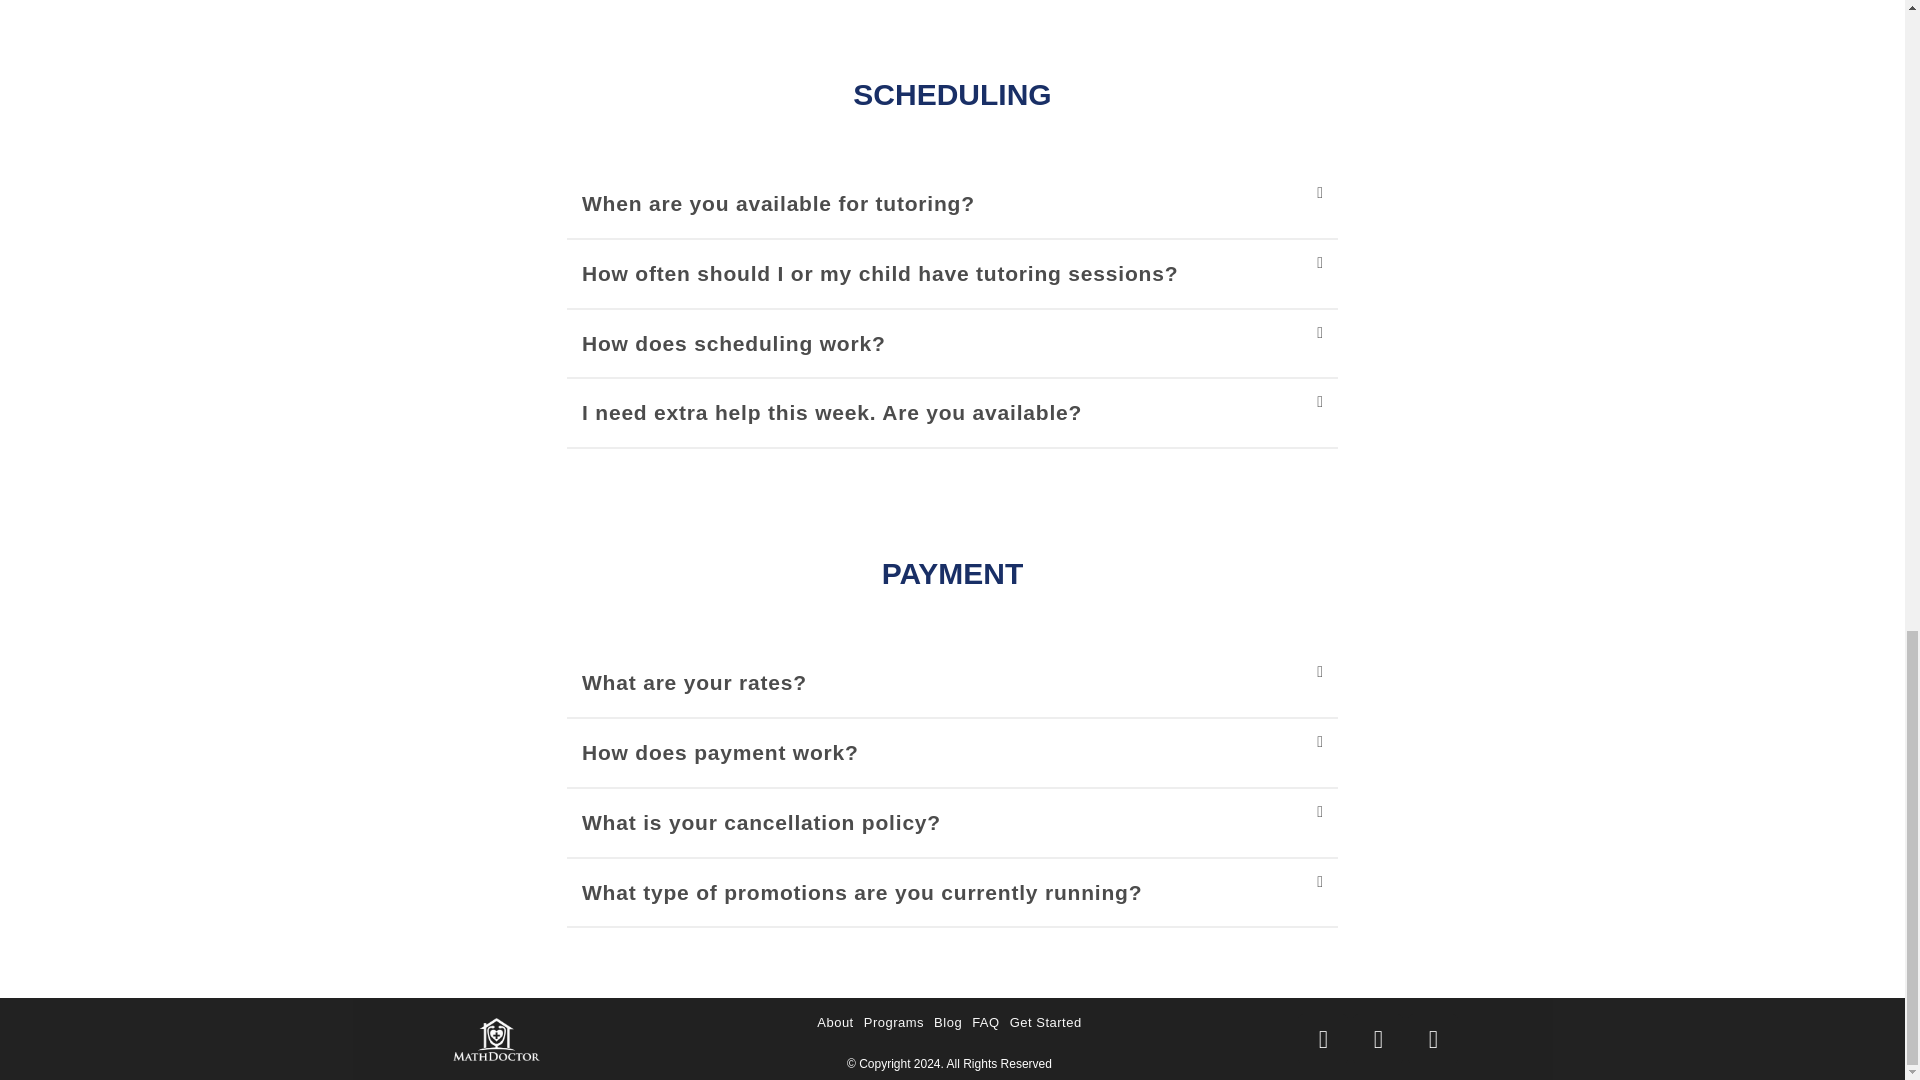 The height and width of the screenshot is (1080, 1920). Describe the element at coordinates (760, 822) in the screenshot. I see `What is your cancellation policy?` at that location.